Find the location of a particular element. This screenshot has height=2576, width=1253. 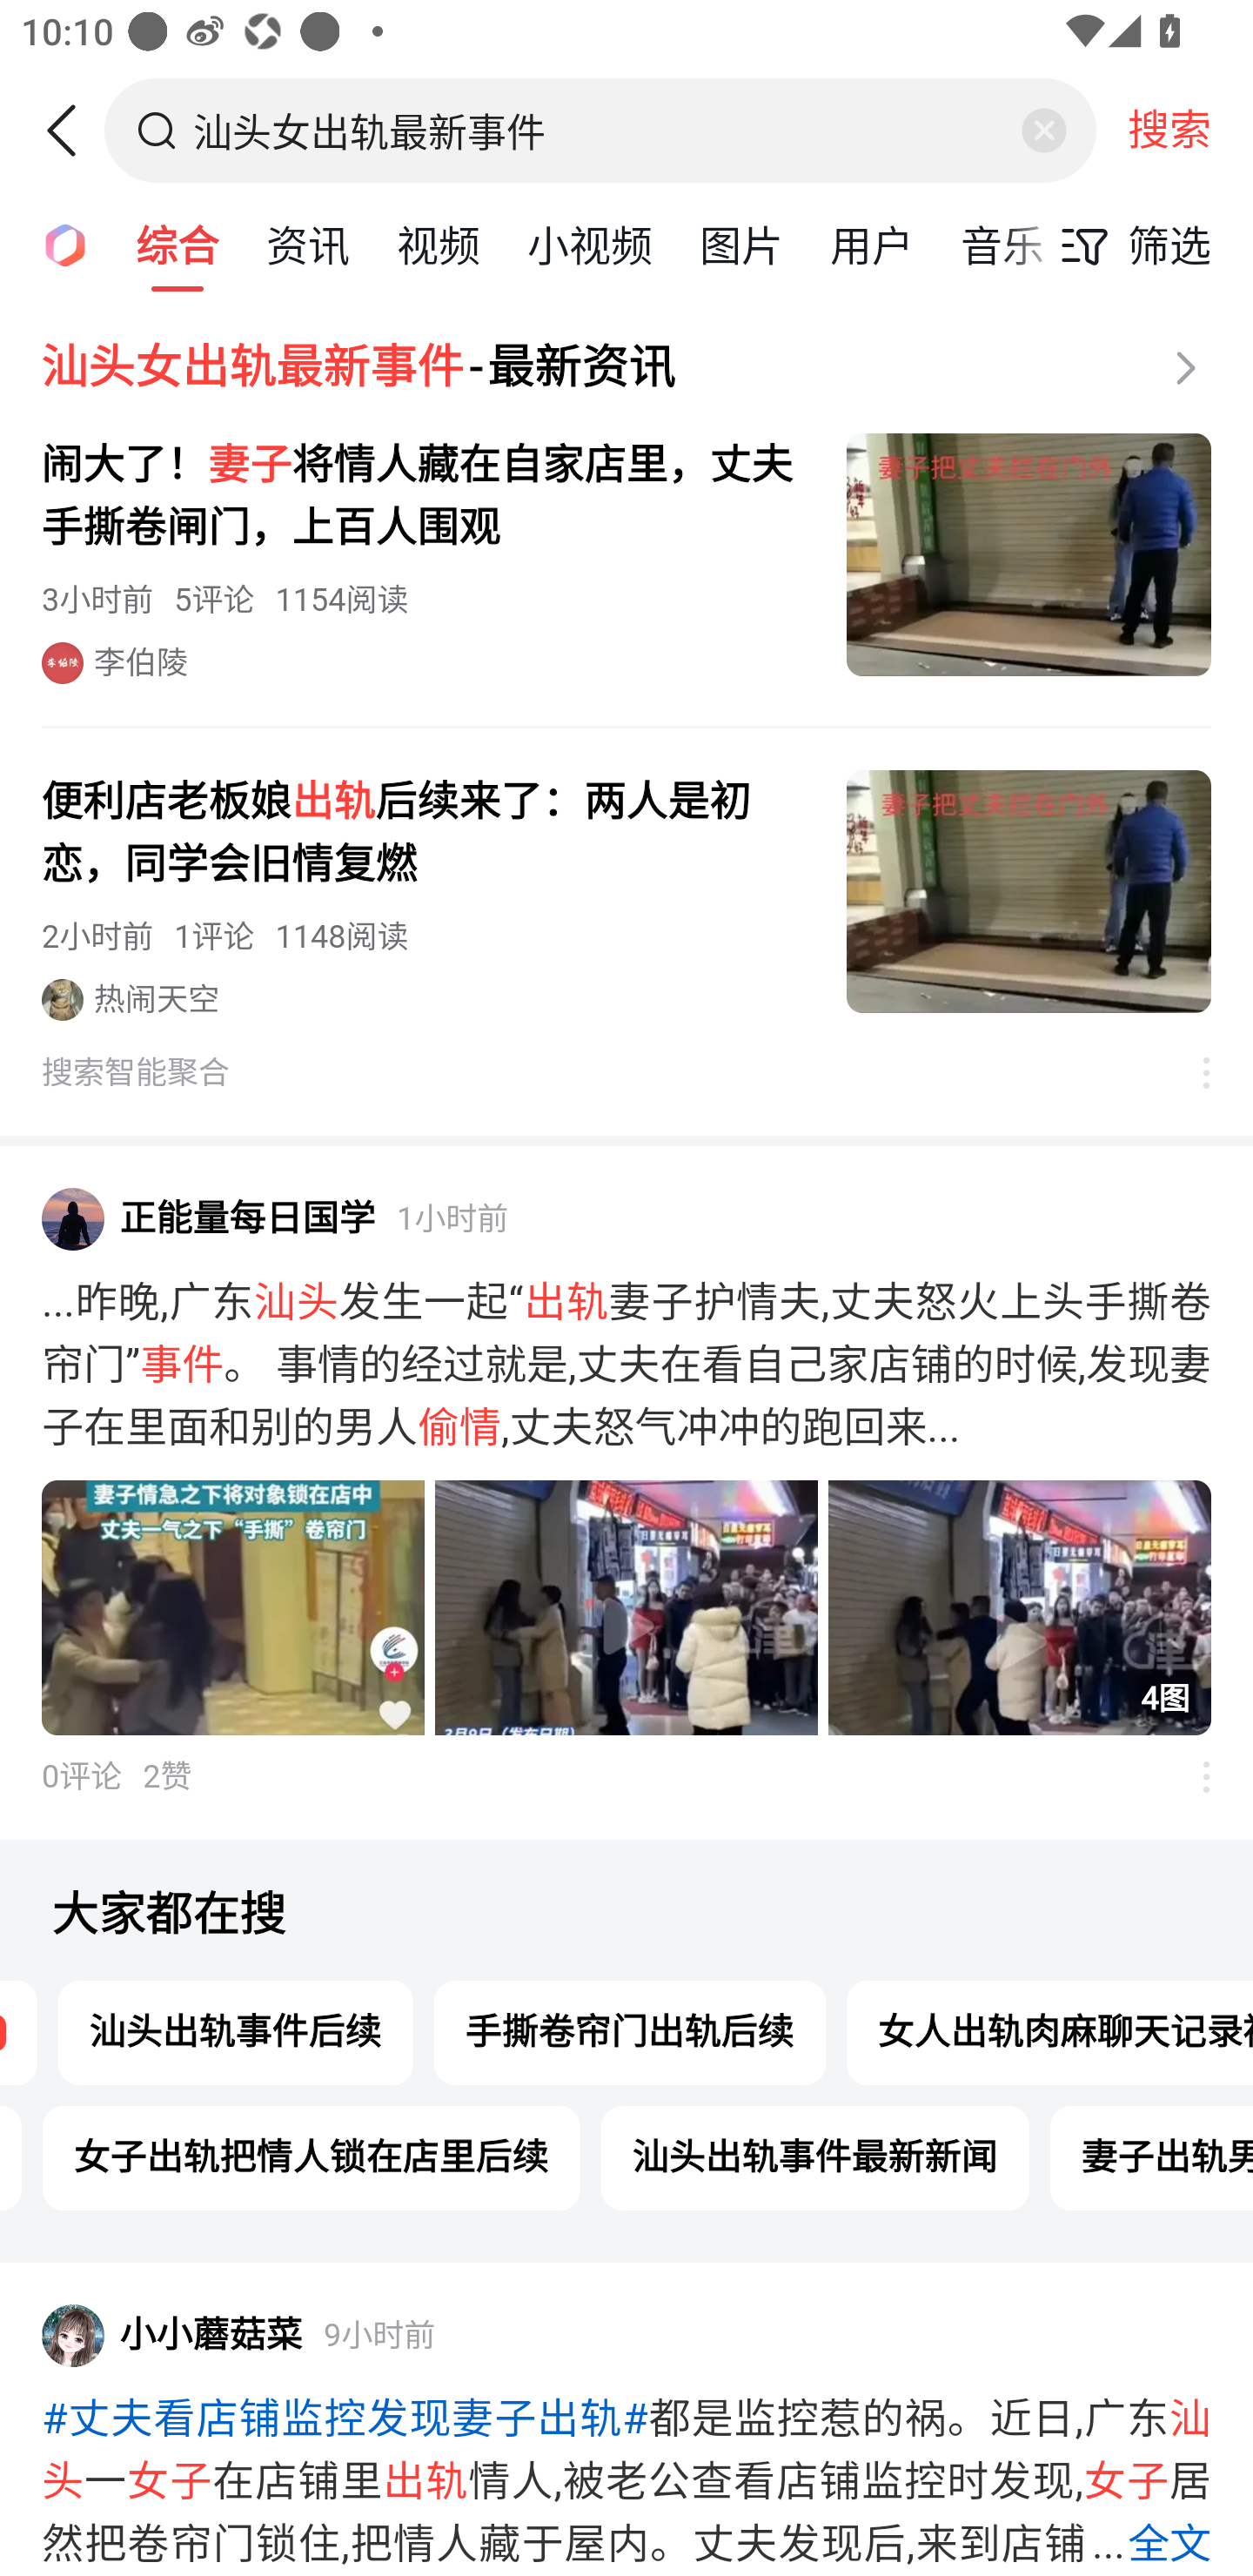

视频 is located at coordinates (439, 244).